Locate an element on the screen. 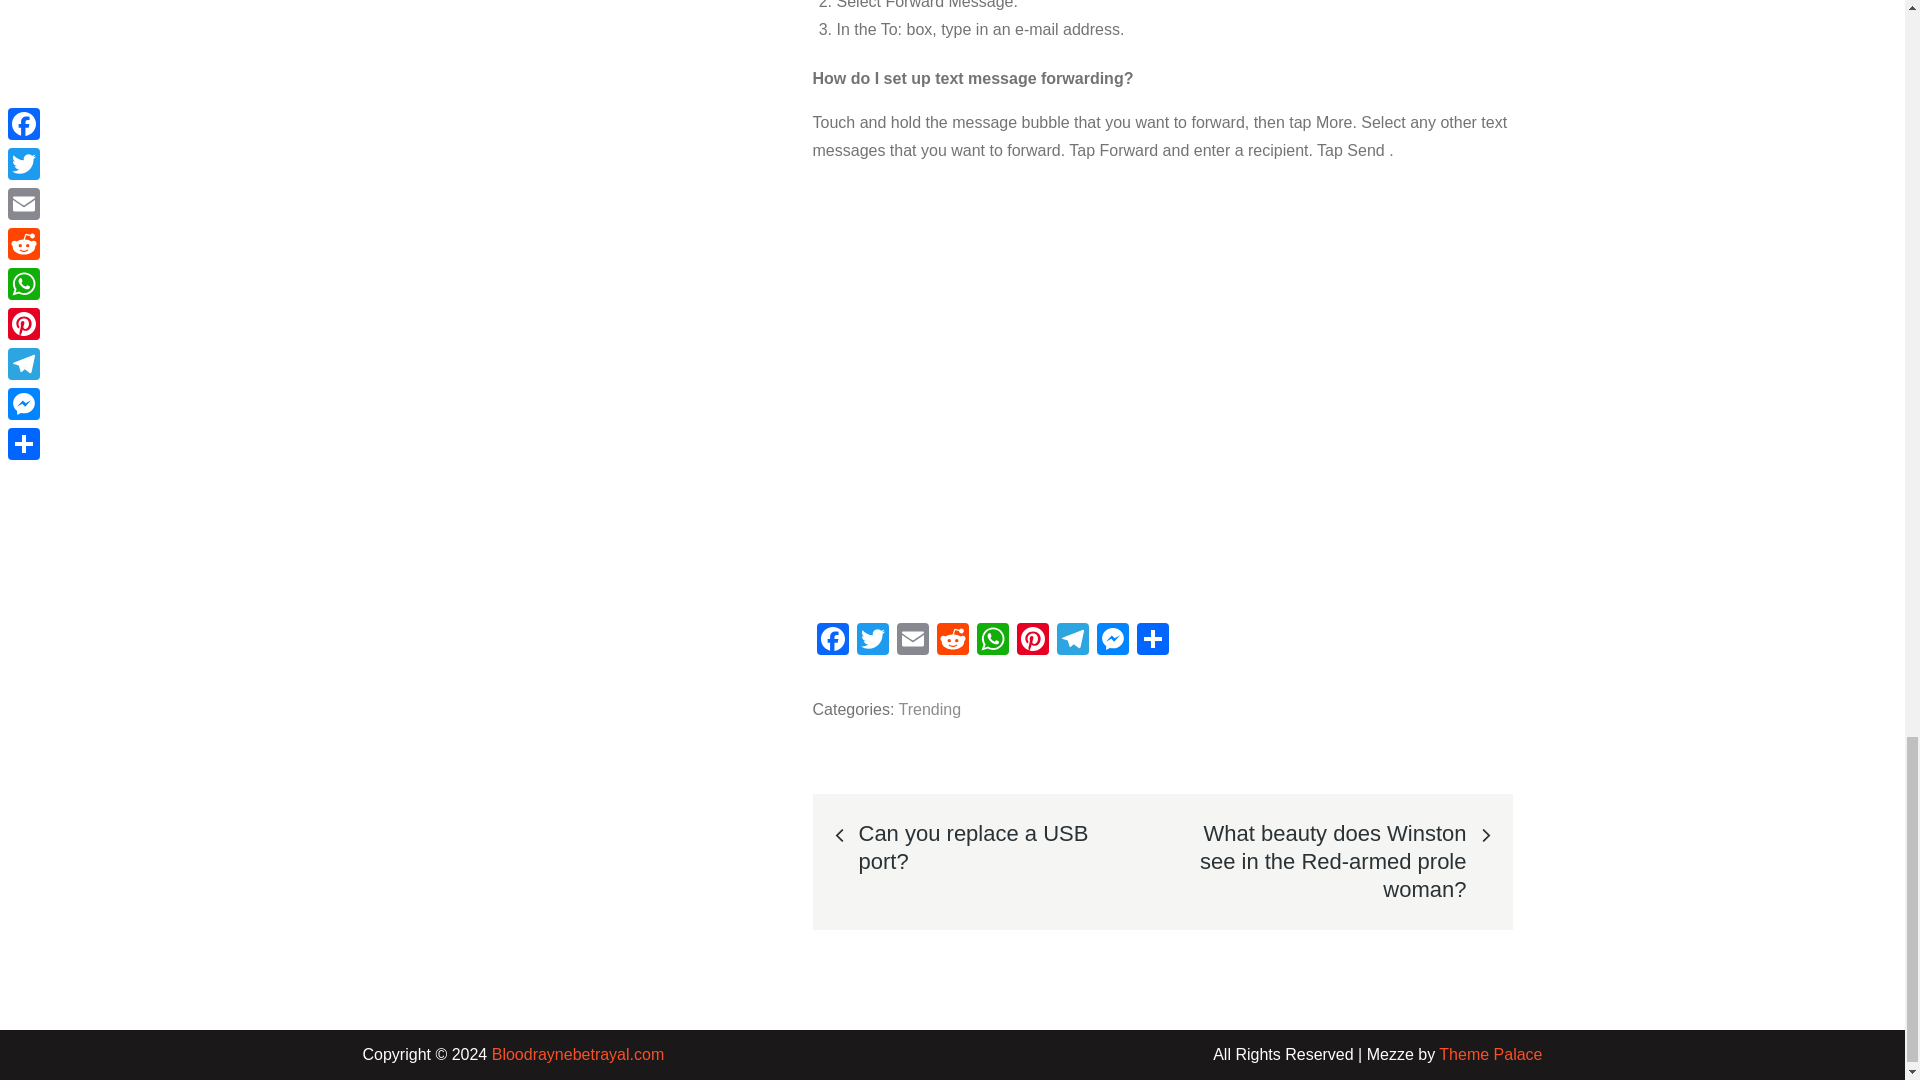 This screenshot has height=1080, width=1920. Facebook is located at coordinates (832, 641).